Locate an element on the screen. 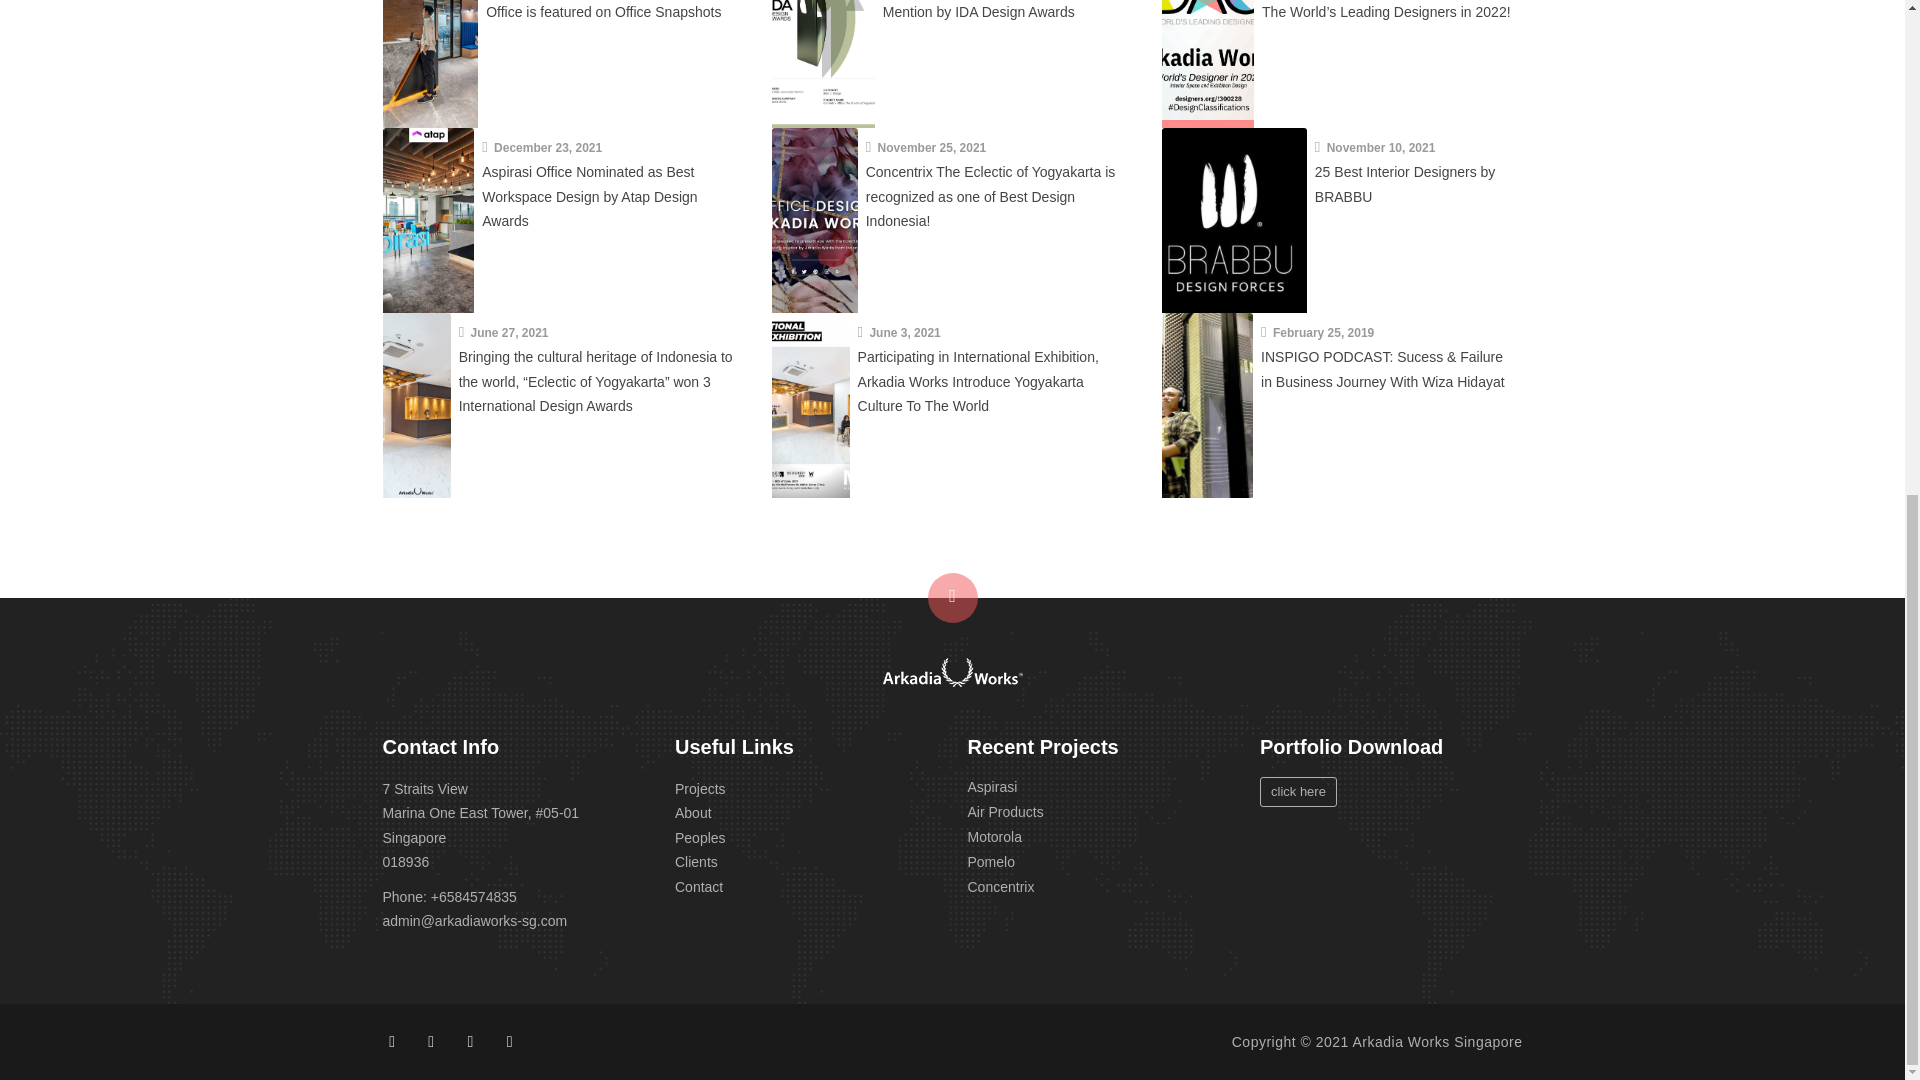 This screenshot has width=1920, height=1080. Arkadia Works Awarded Honorable Mention by IDA Design Awards is located at coordinates (992, 10).